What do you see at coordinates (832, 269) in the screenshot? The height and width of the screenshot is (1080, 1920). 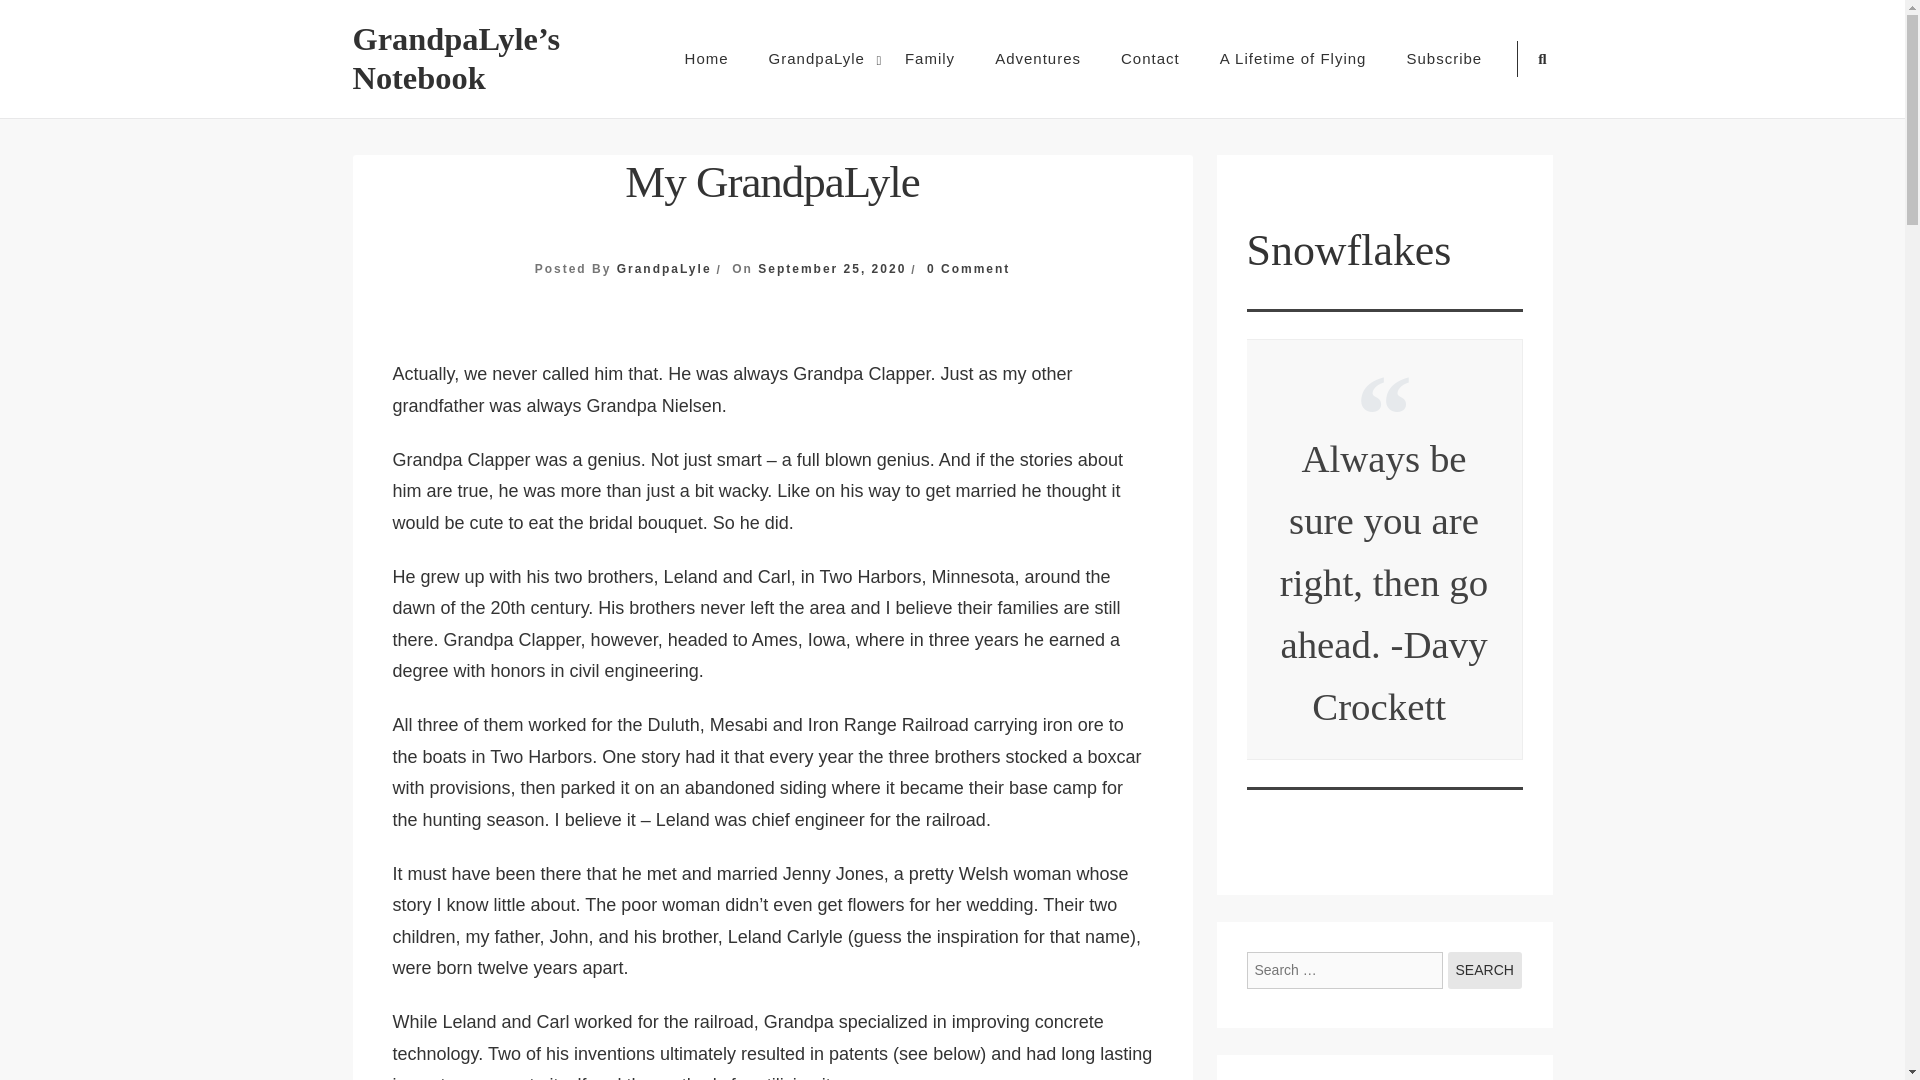 I see `September 25, 2020` at bounding box center [832, 269].